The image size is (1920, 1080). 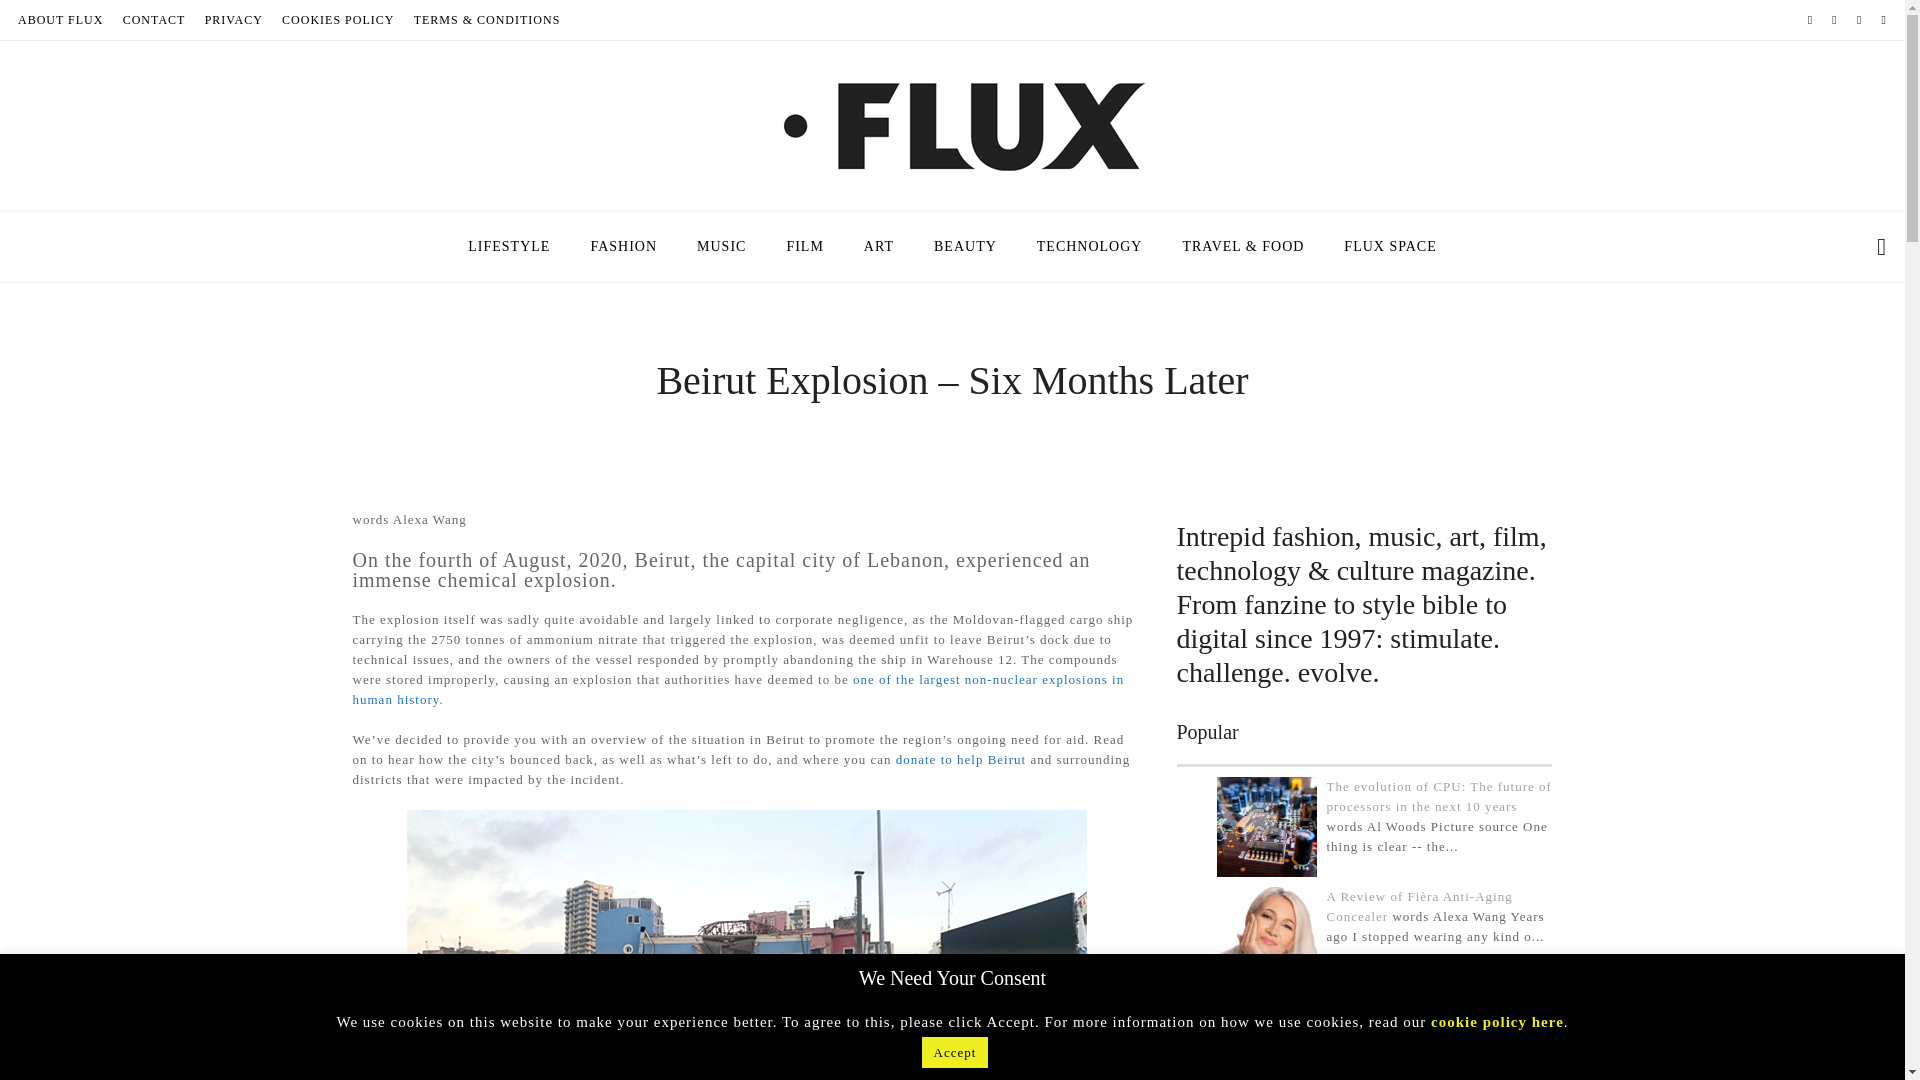 What do you see at coordinates (154, 20) in the screenshot?
I see `CONTACT` at bounding box center [154, 20].